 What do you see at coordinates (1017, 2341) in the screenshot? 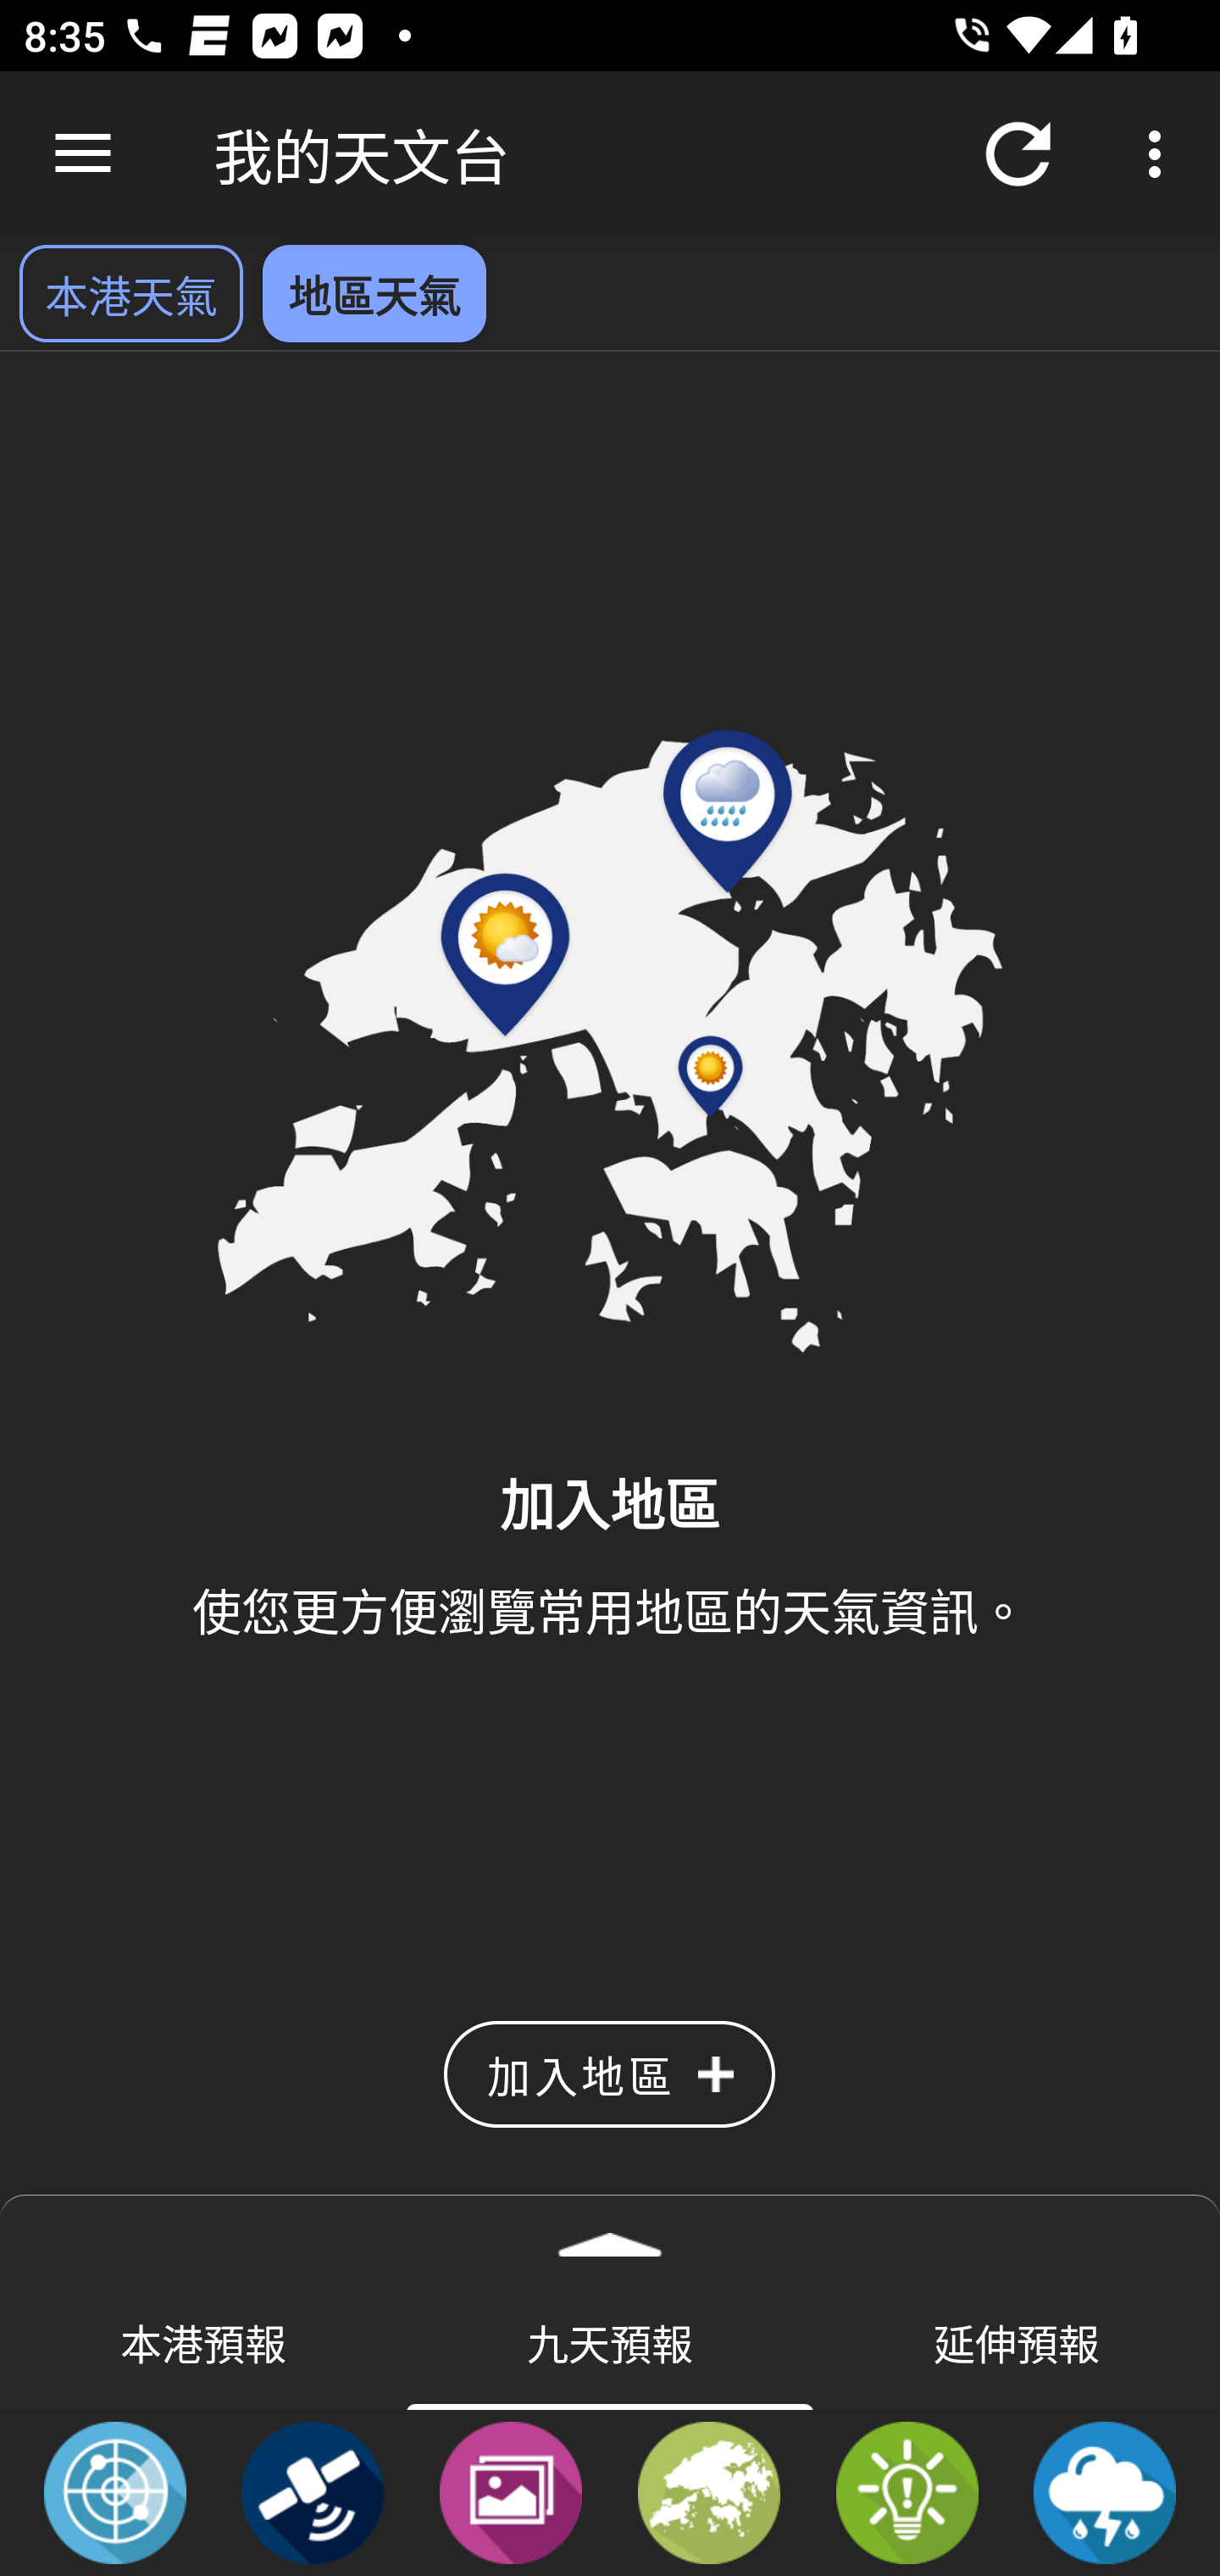
I see `延伸預報` at bounding box center [1017, 2341].